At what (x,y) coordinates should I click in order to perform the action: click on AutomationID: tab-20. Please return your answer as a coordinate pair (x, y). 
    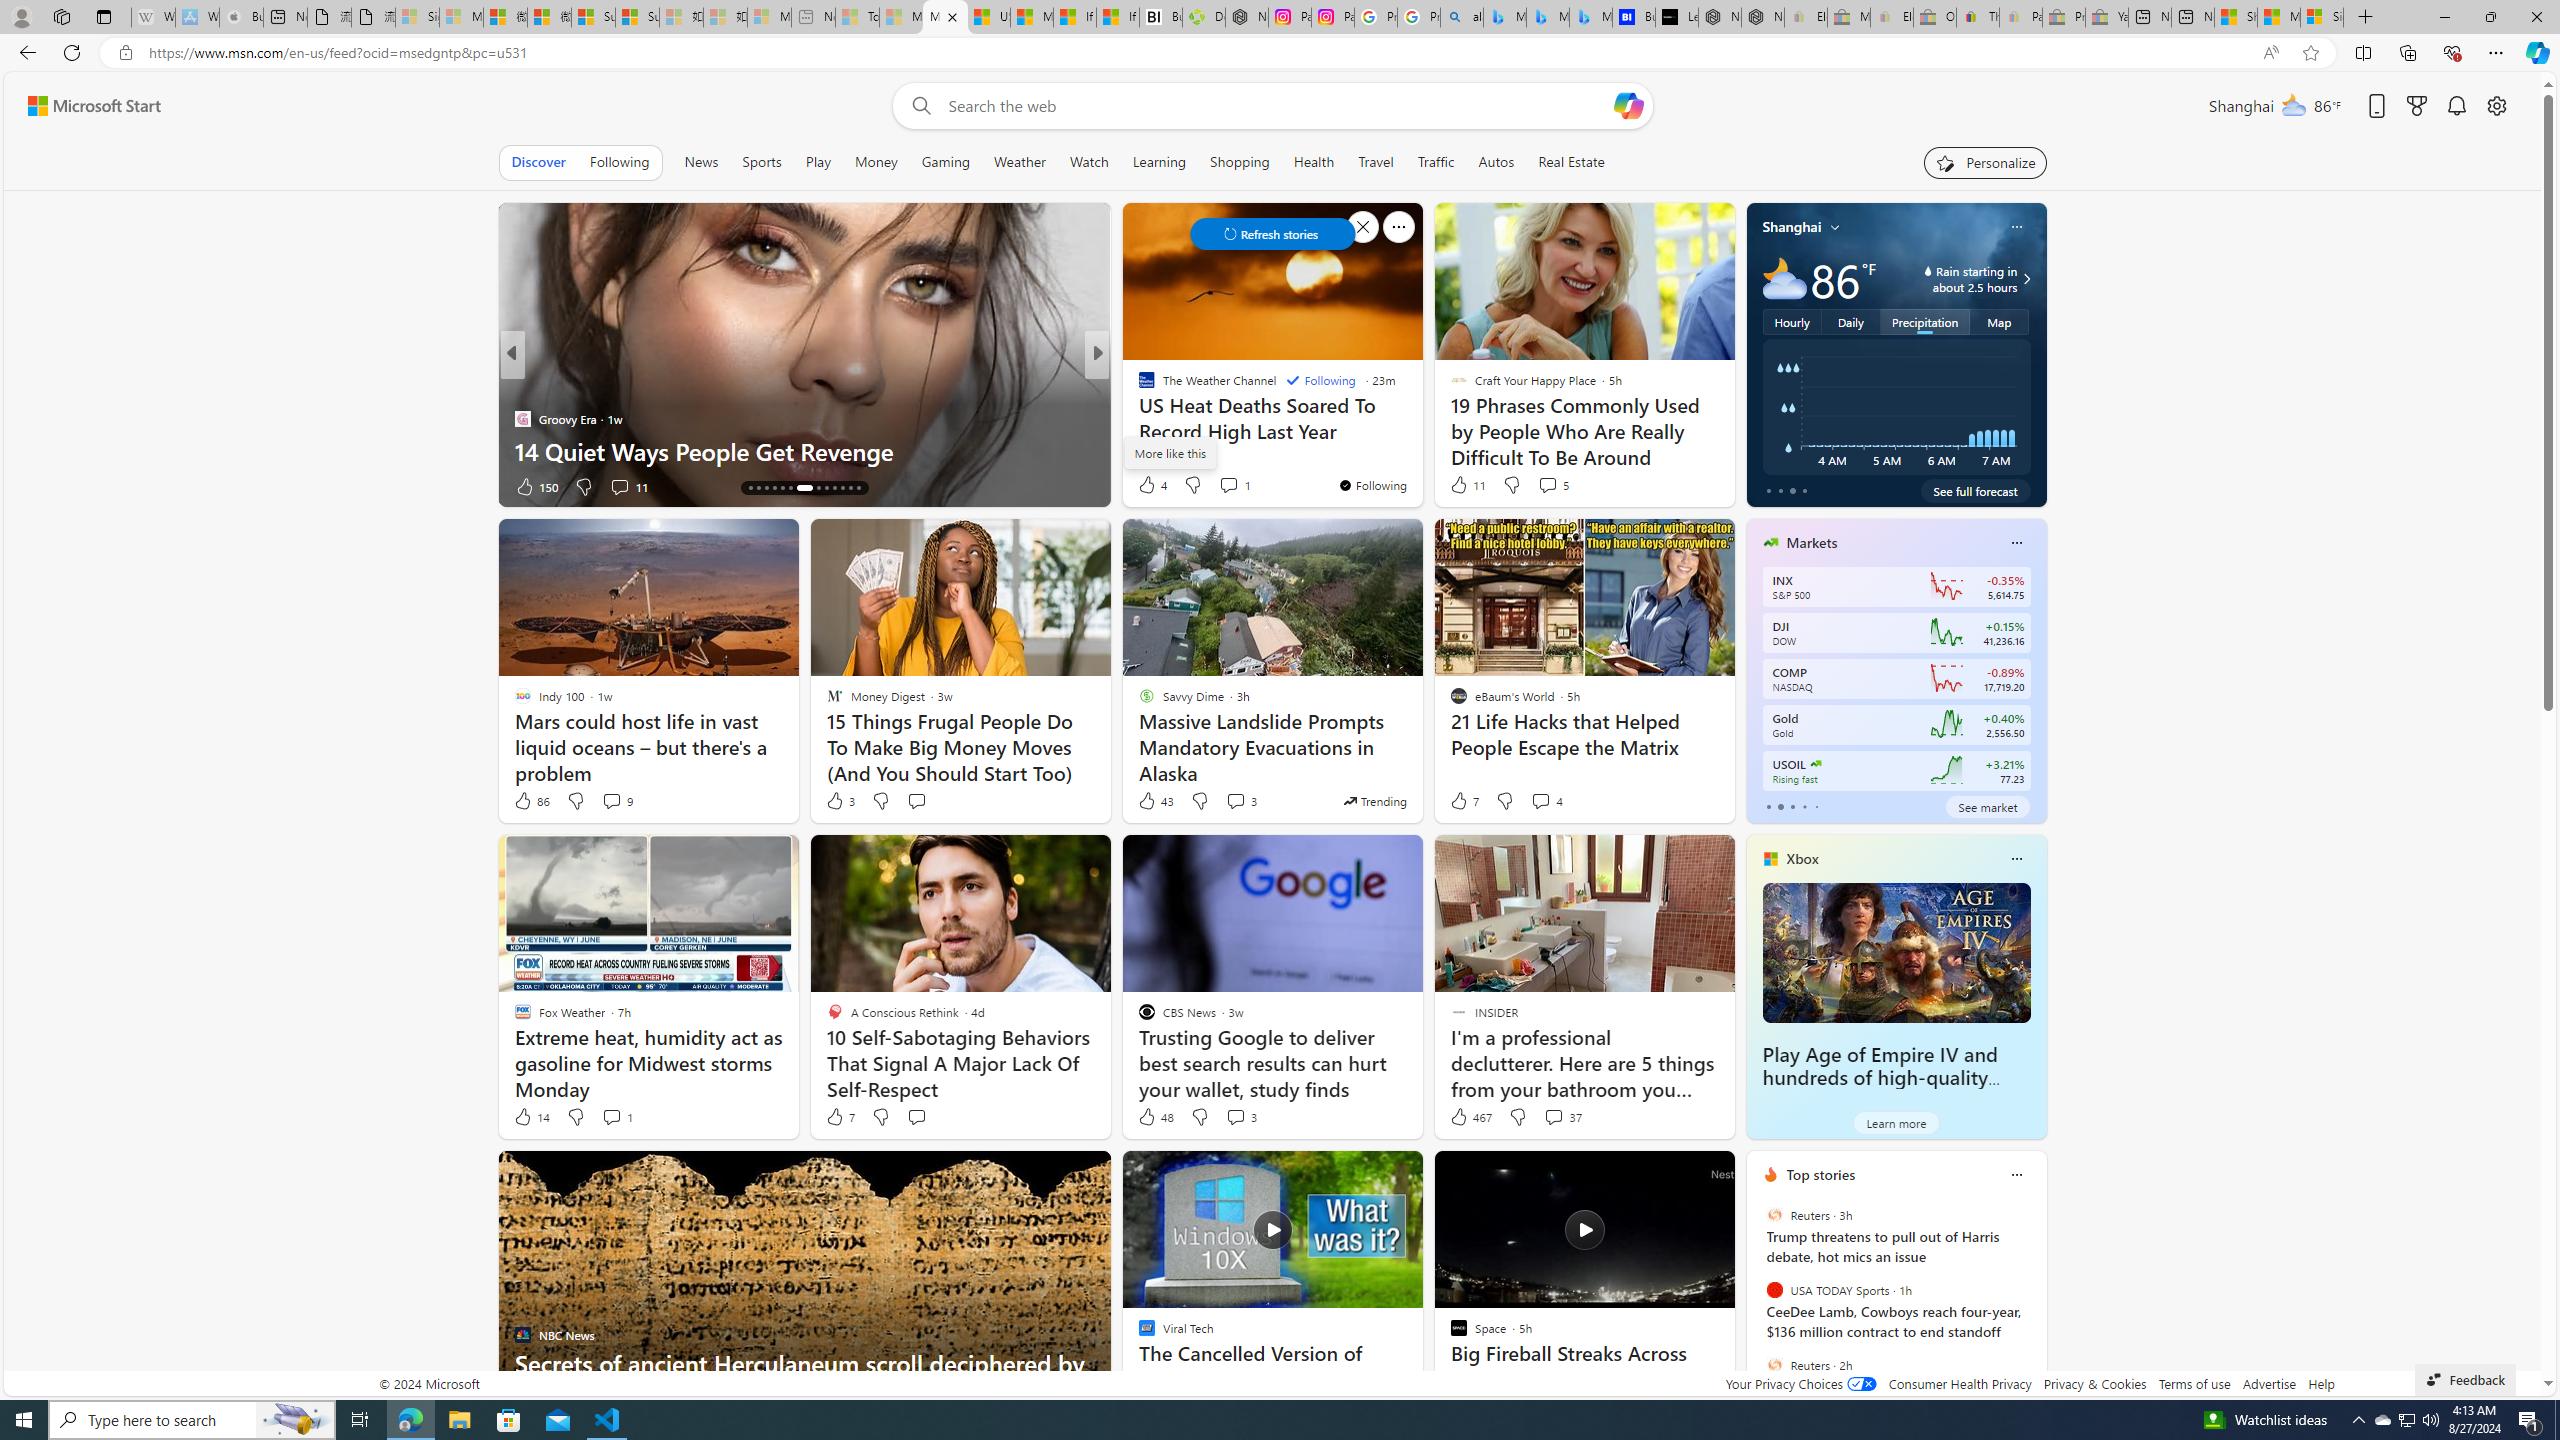
    Looking at the image, I should click on (804, 488).